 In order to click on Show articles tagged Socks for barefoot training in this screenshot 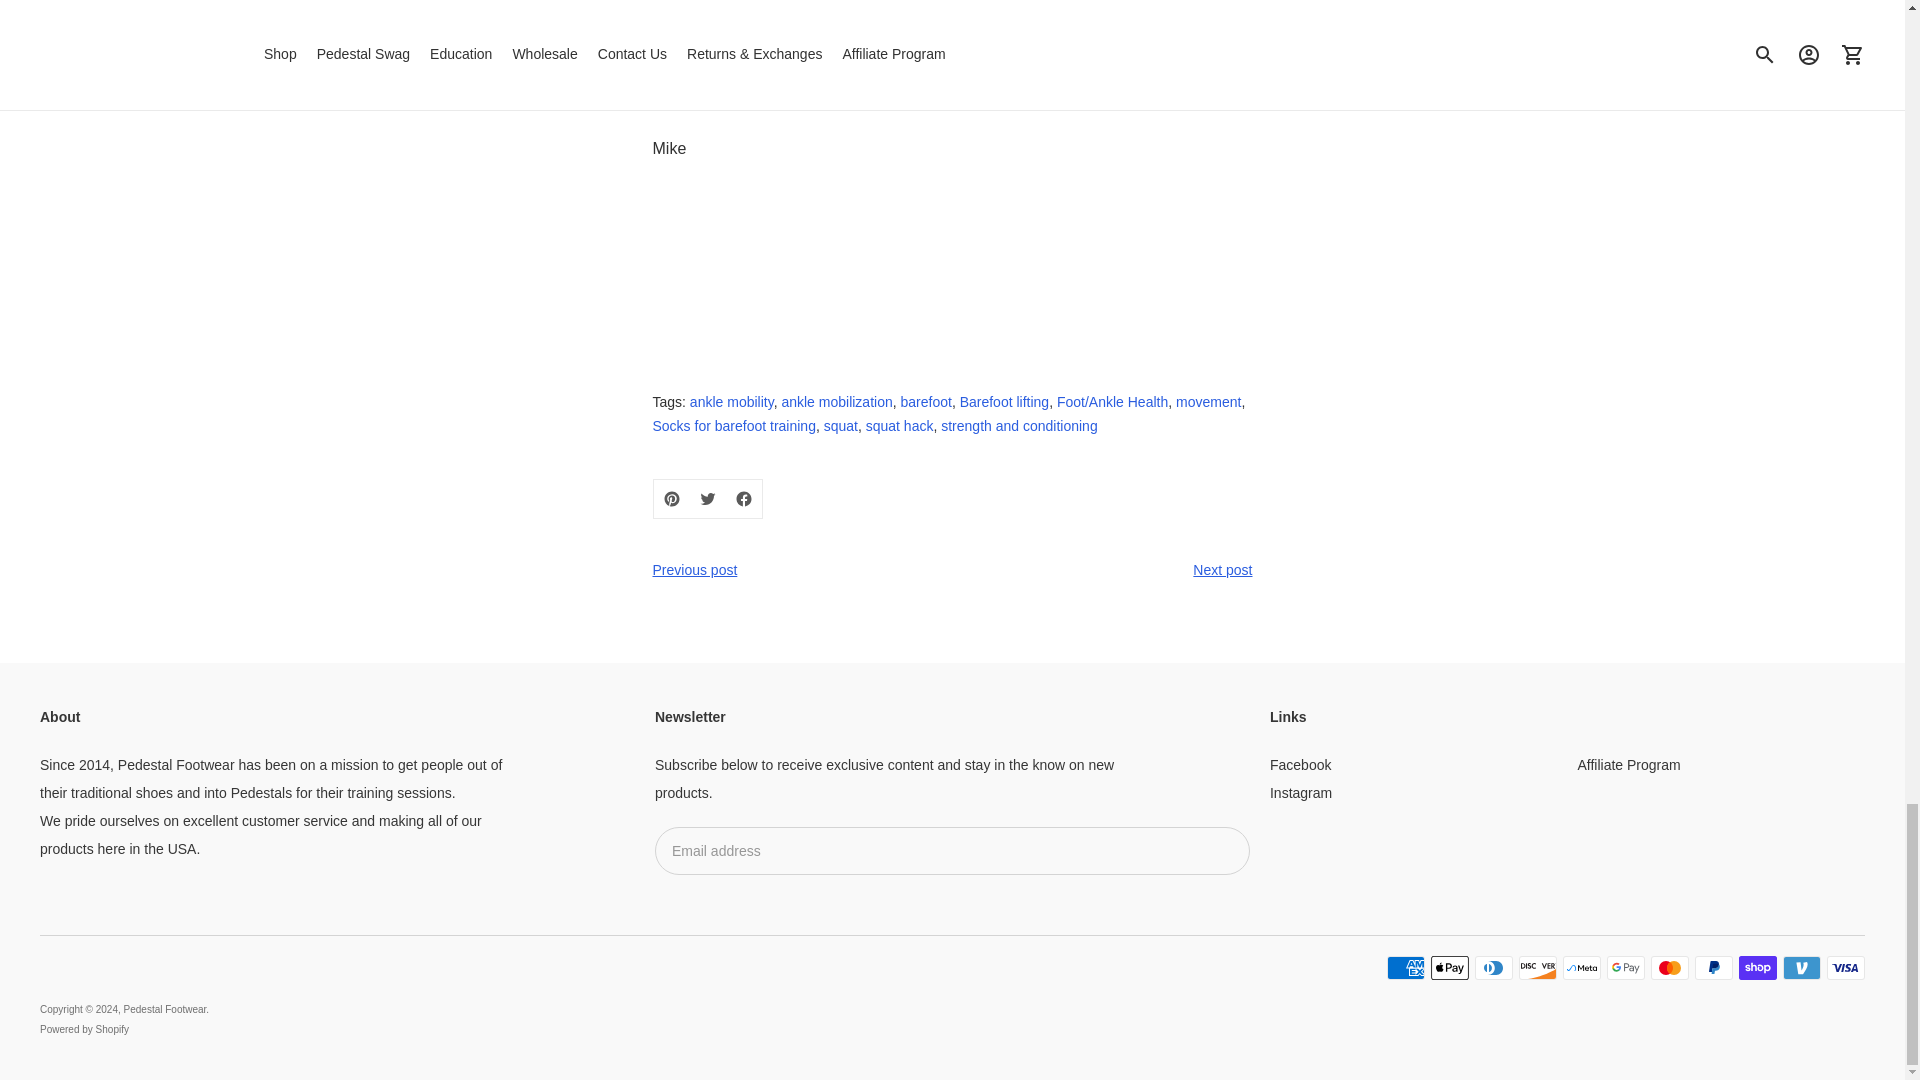, I will do `click(733, 426)`.